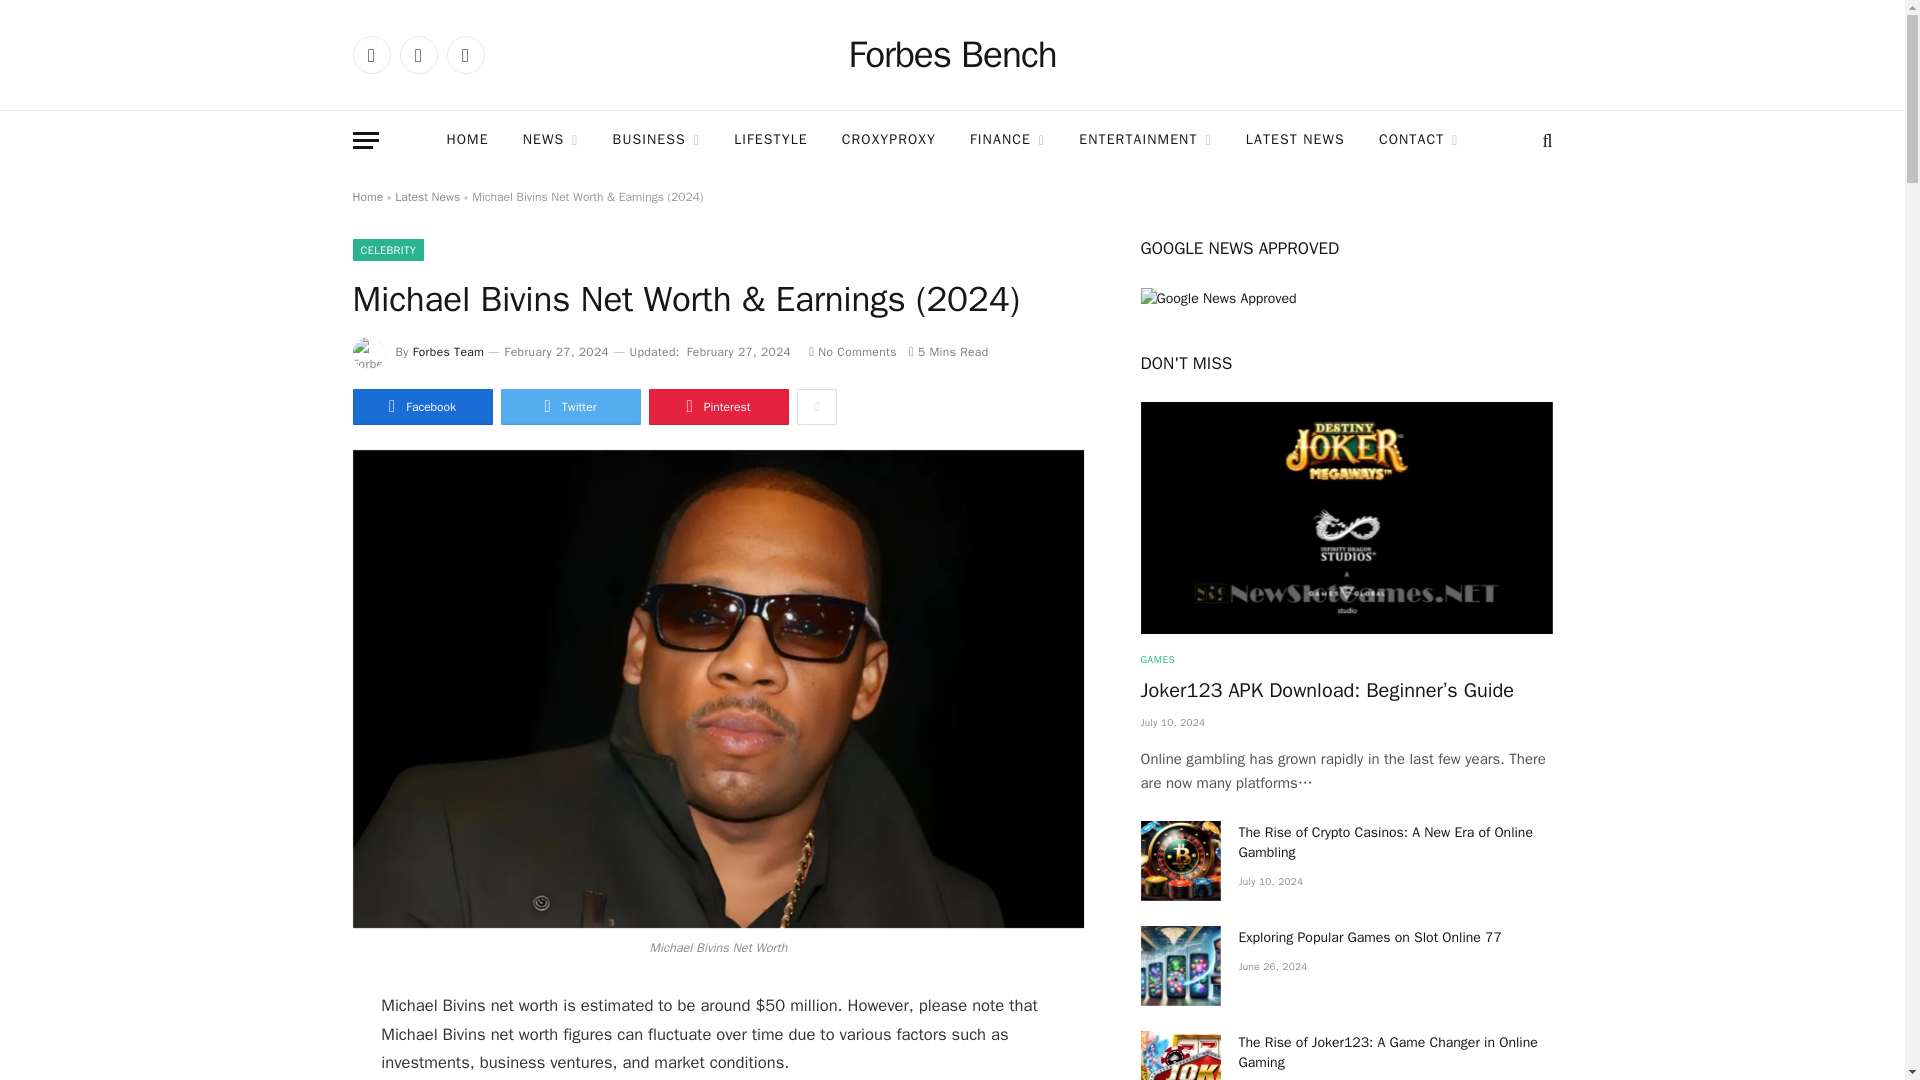 The image size is (1920, 1080). Describe the element at coordinates (466, 140) in the screenshot. I see `HOME` at that location.